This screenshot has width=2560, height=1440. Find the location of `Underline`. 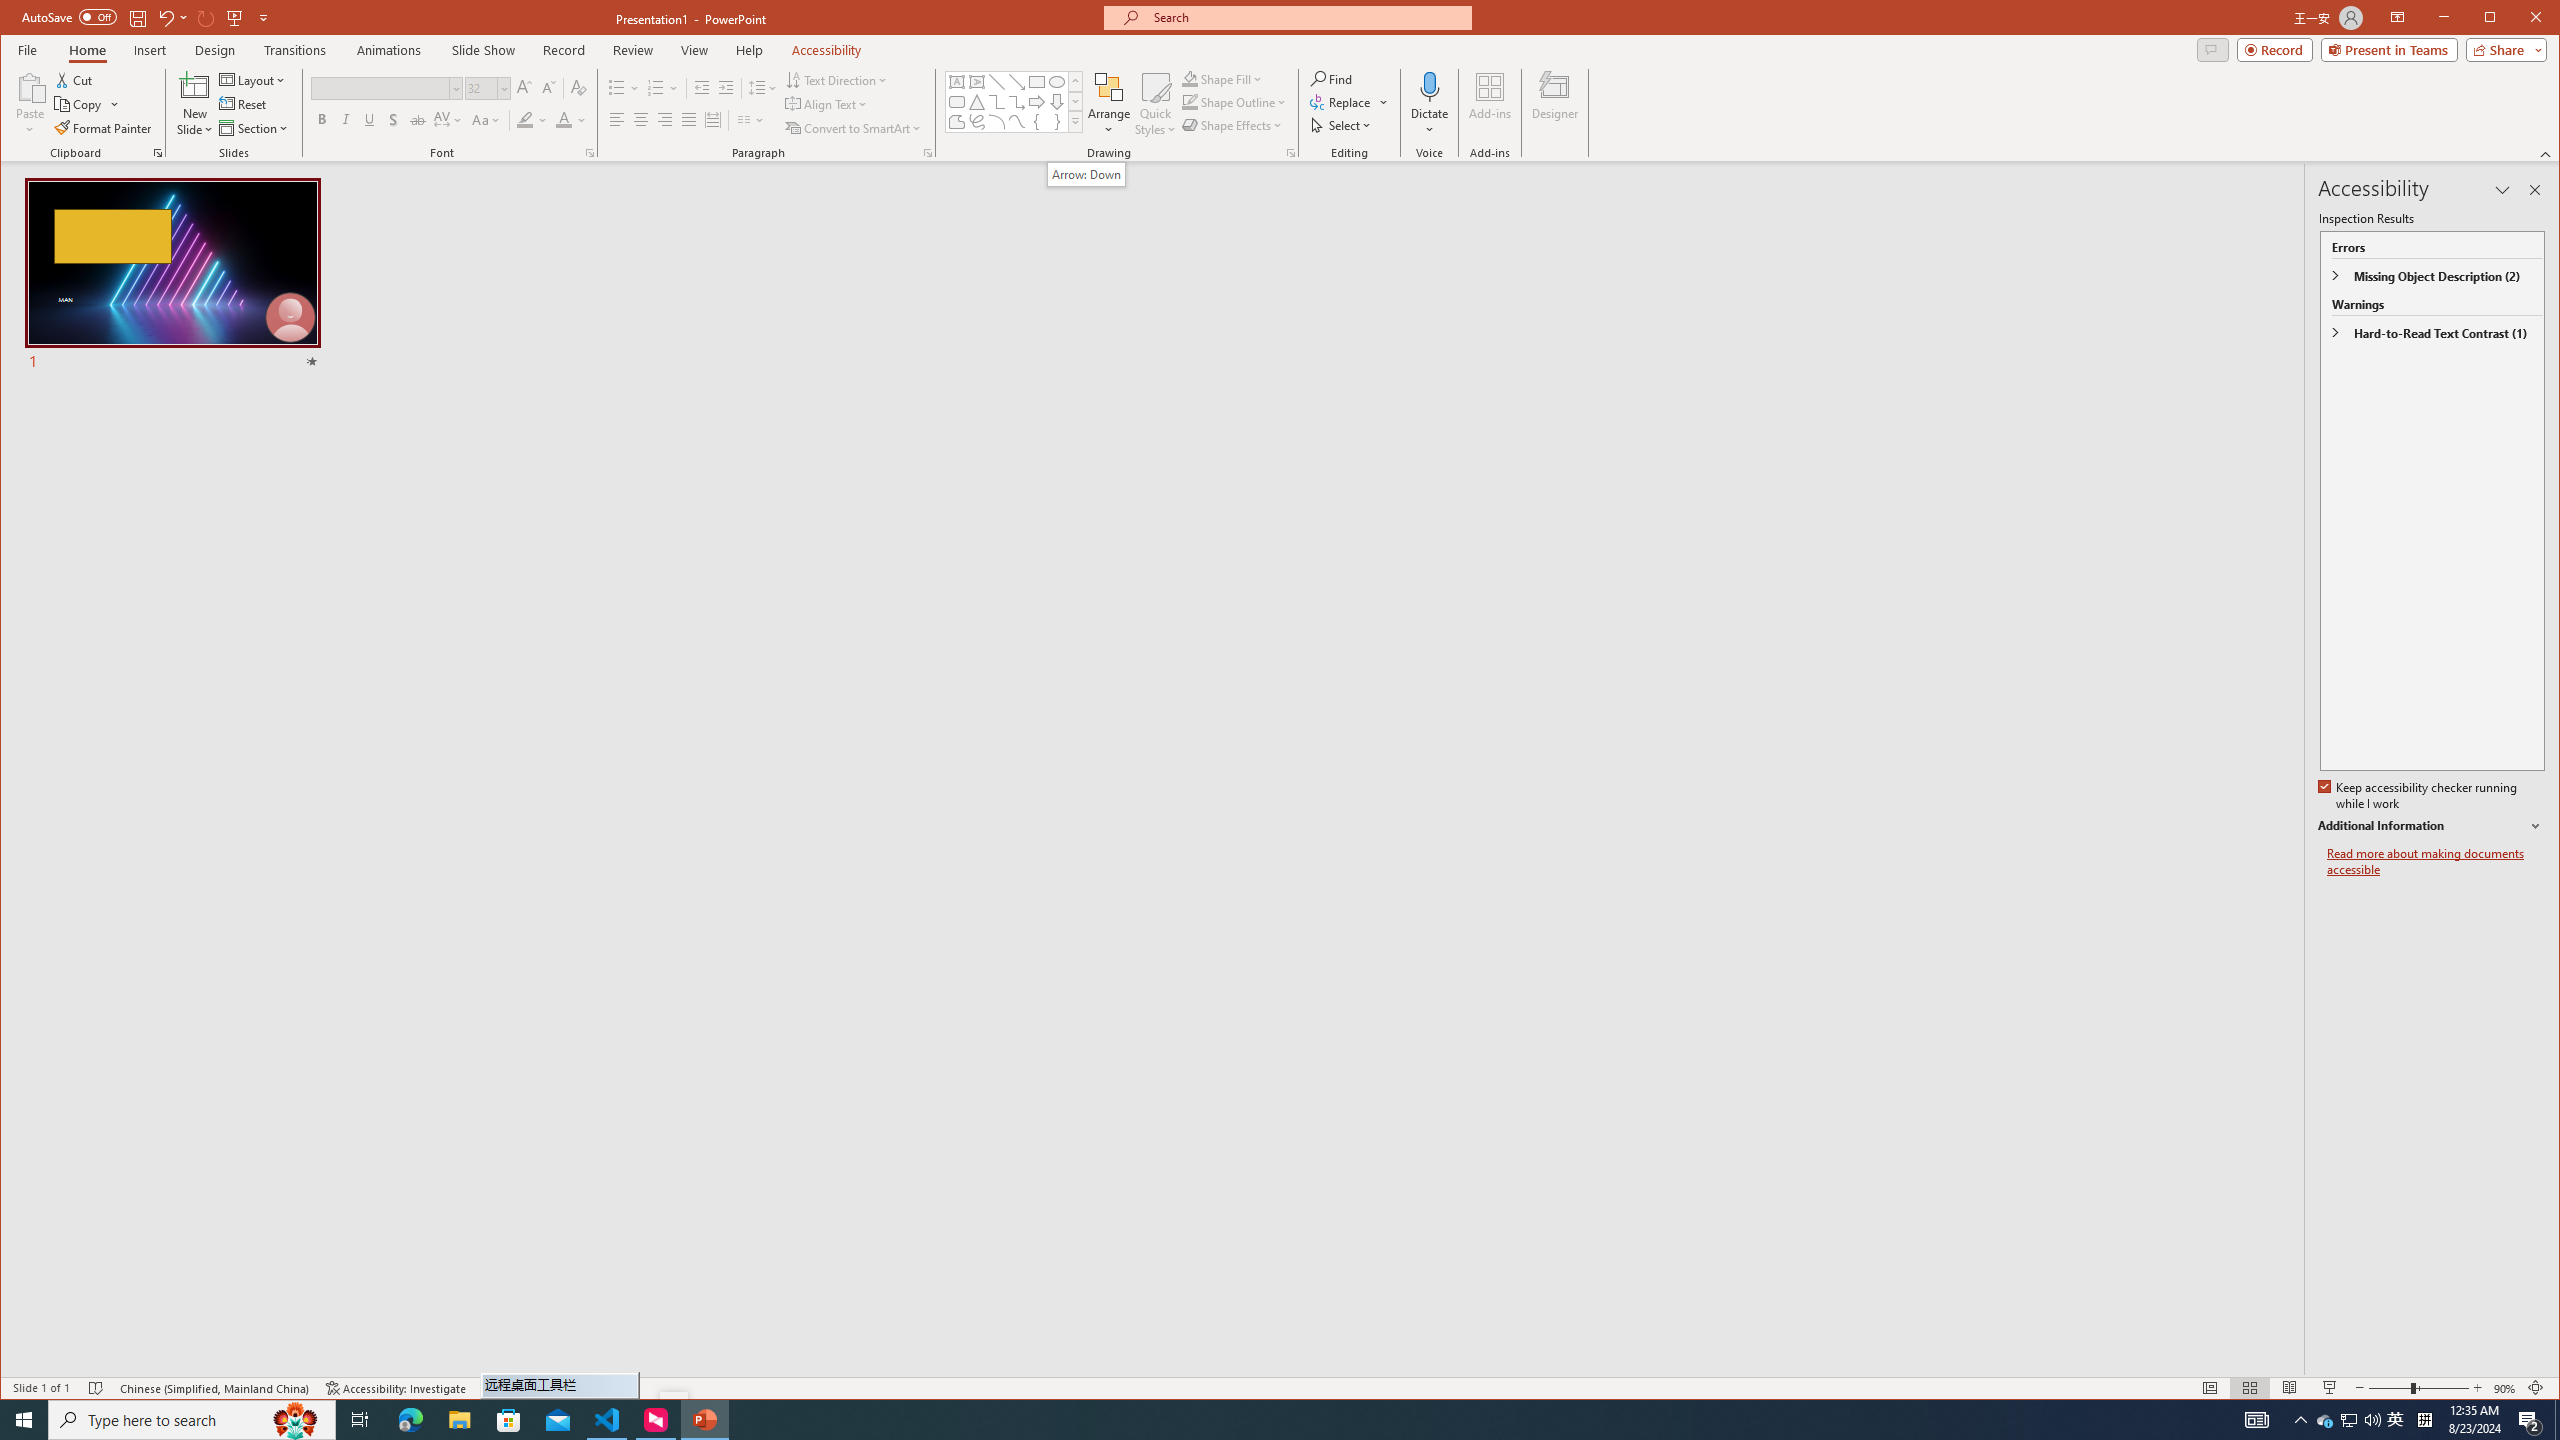

Underline is located at coordinates (370, 120).